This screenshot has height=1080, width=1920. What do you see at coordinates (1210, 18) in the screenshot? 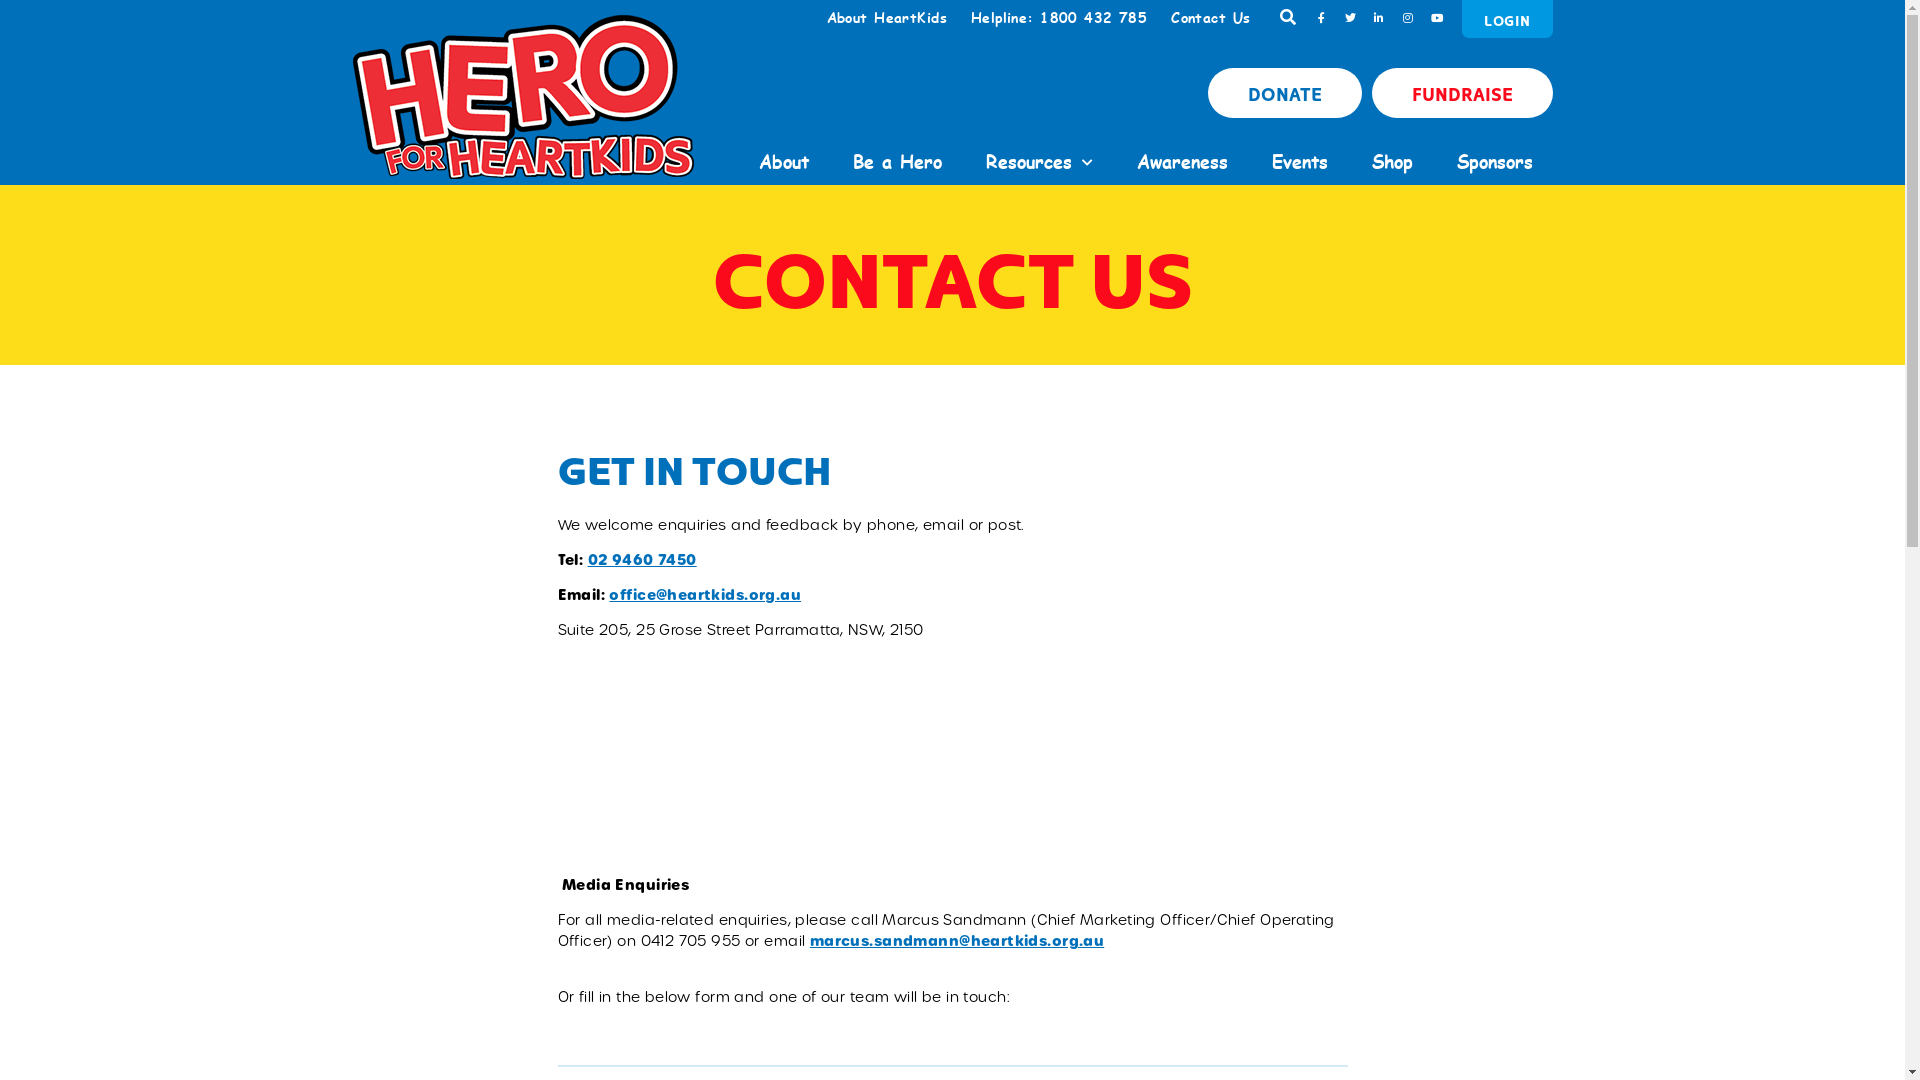
I see `Contact Us` at bounding box center [1210, 18].